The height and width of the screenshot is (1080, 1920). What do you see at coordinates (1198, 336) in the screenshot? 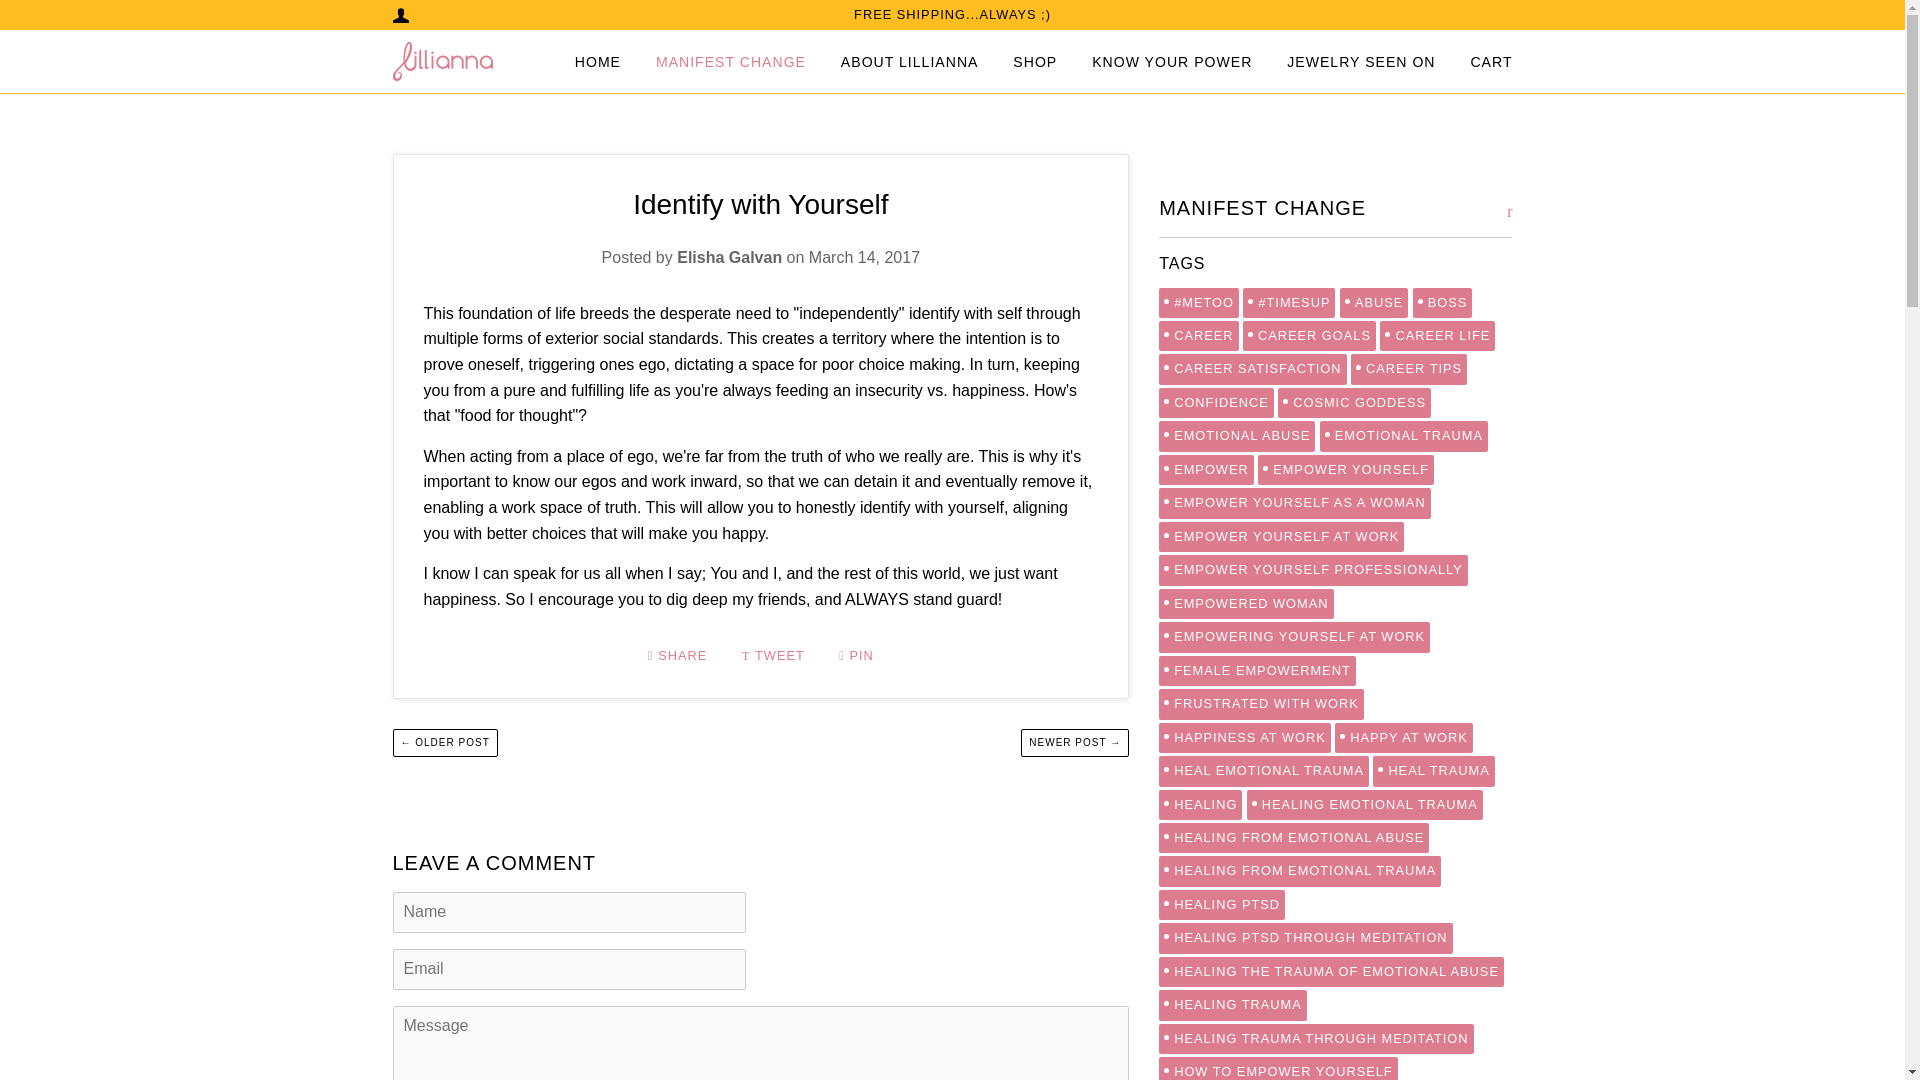
I see `CAREER` at bounding box center [1198, 336].